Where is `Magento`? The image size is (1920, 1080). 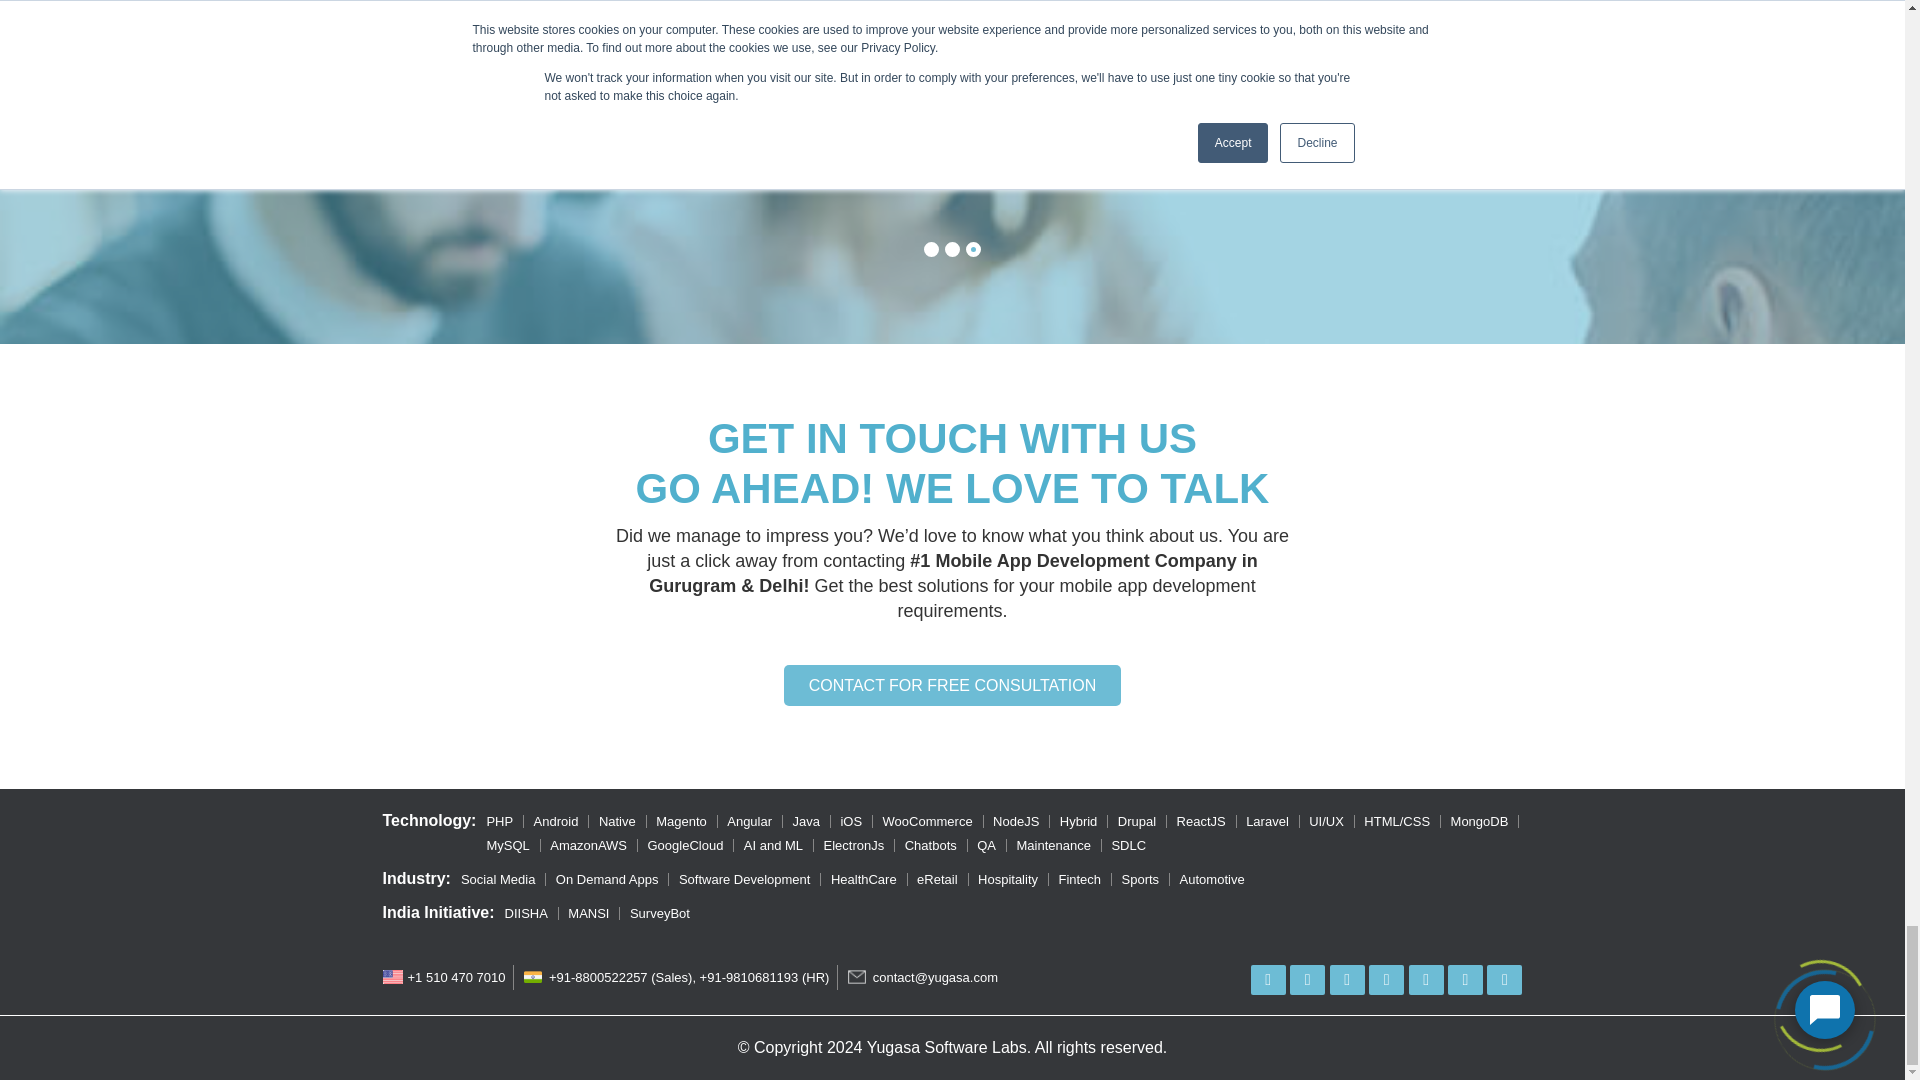 Magento is located at coordinates (681, 822).